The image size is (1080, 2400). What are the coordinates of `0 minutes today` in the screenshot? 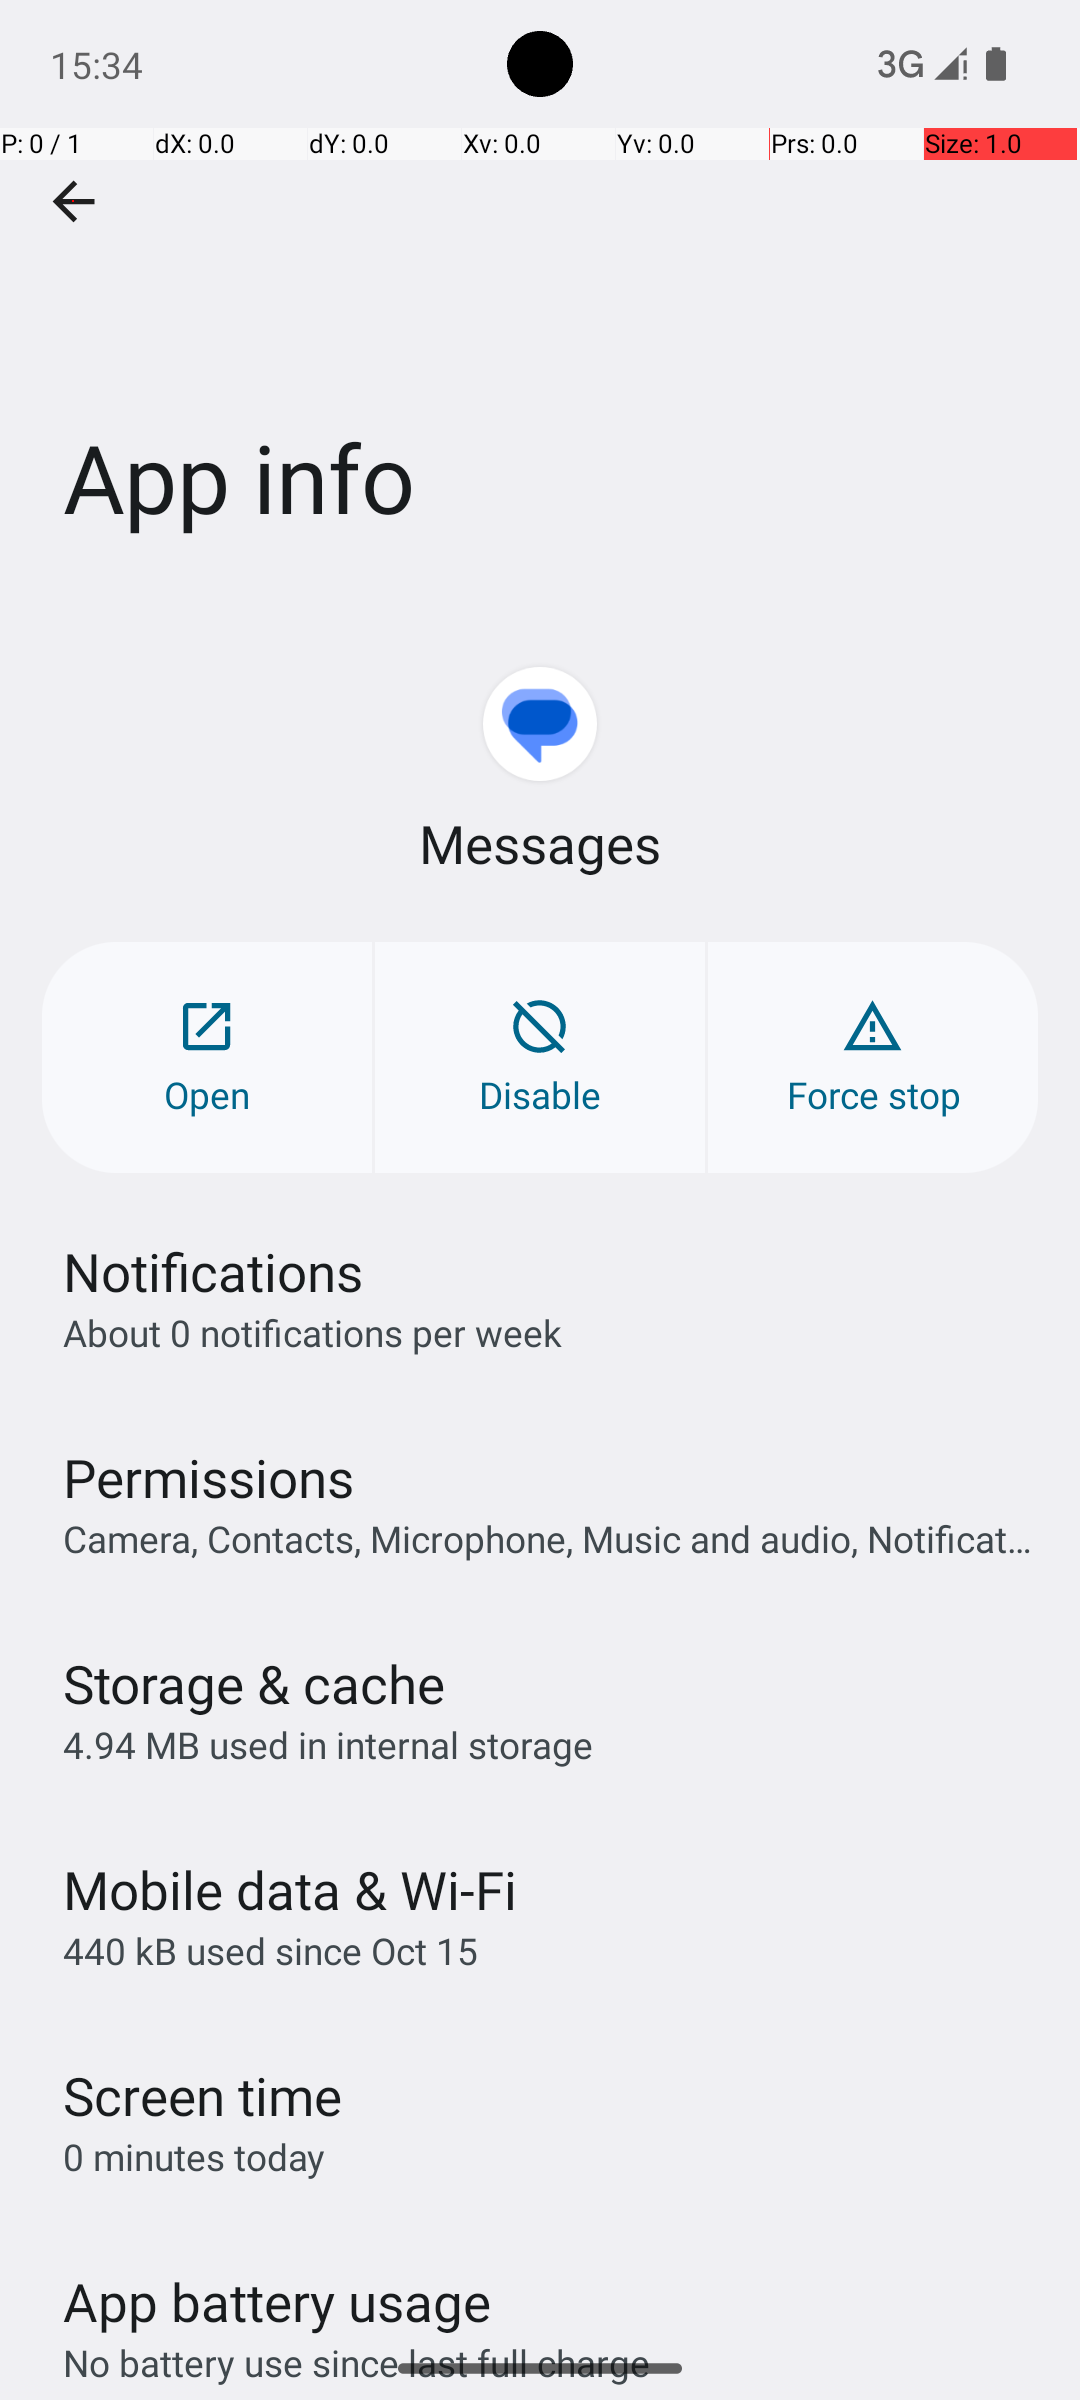 It's located at (194, 2156).